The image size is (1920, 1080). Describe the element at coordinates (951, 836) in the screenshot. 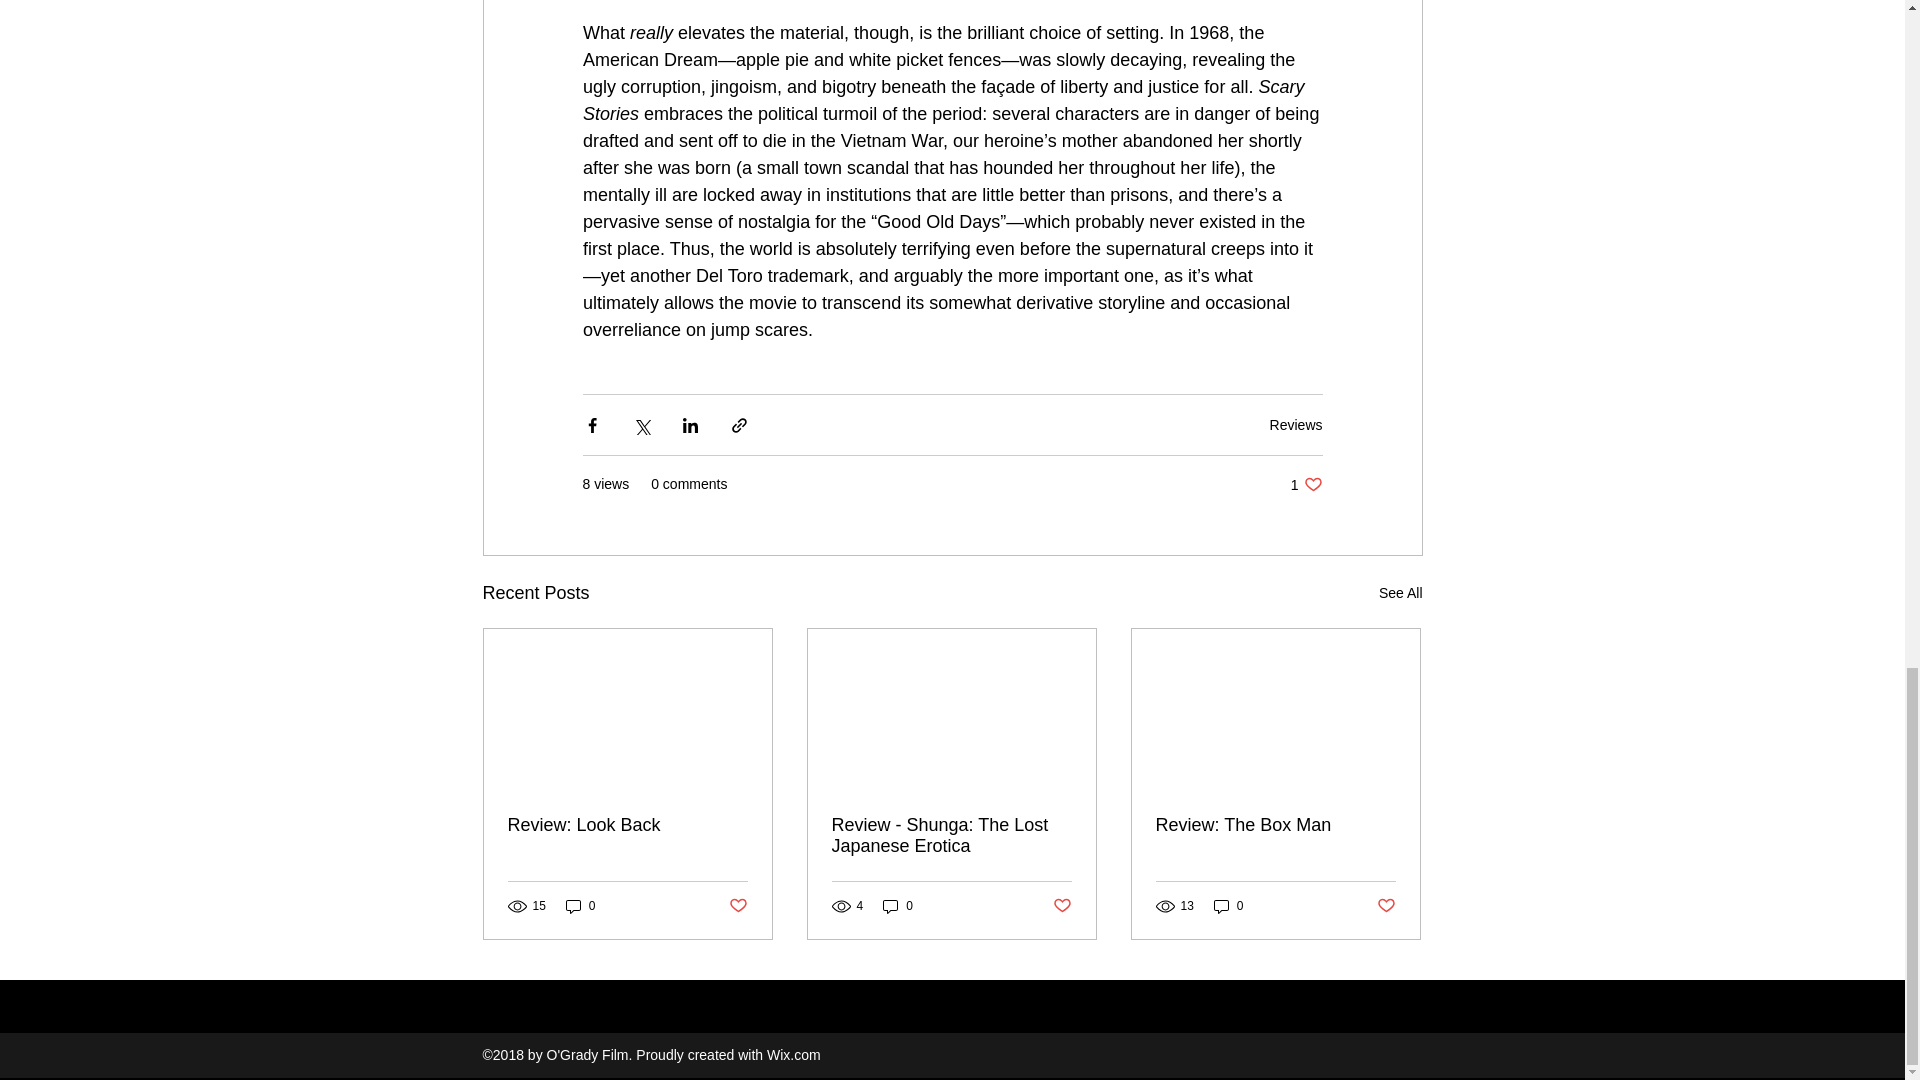

I see `Review - Shunga: The Lost Japanese Erotica` at that location.